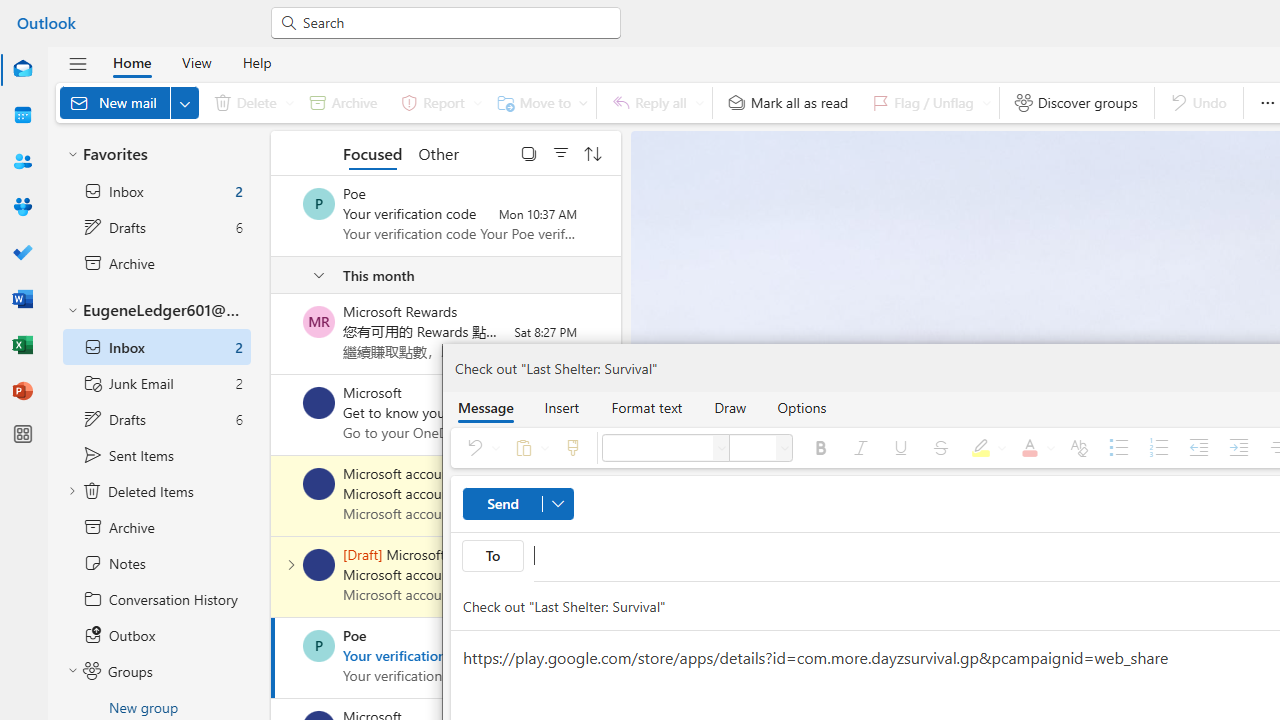 The height and width of the screenshot is (720, 1280). I want to click on Groups, so click(22, 208).